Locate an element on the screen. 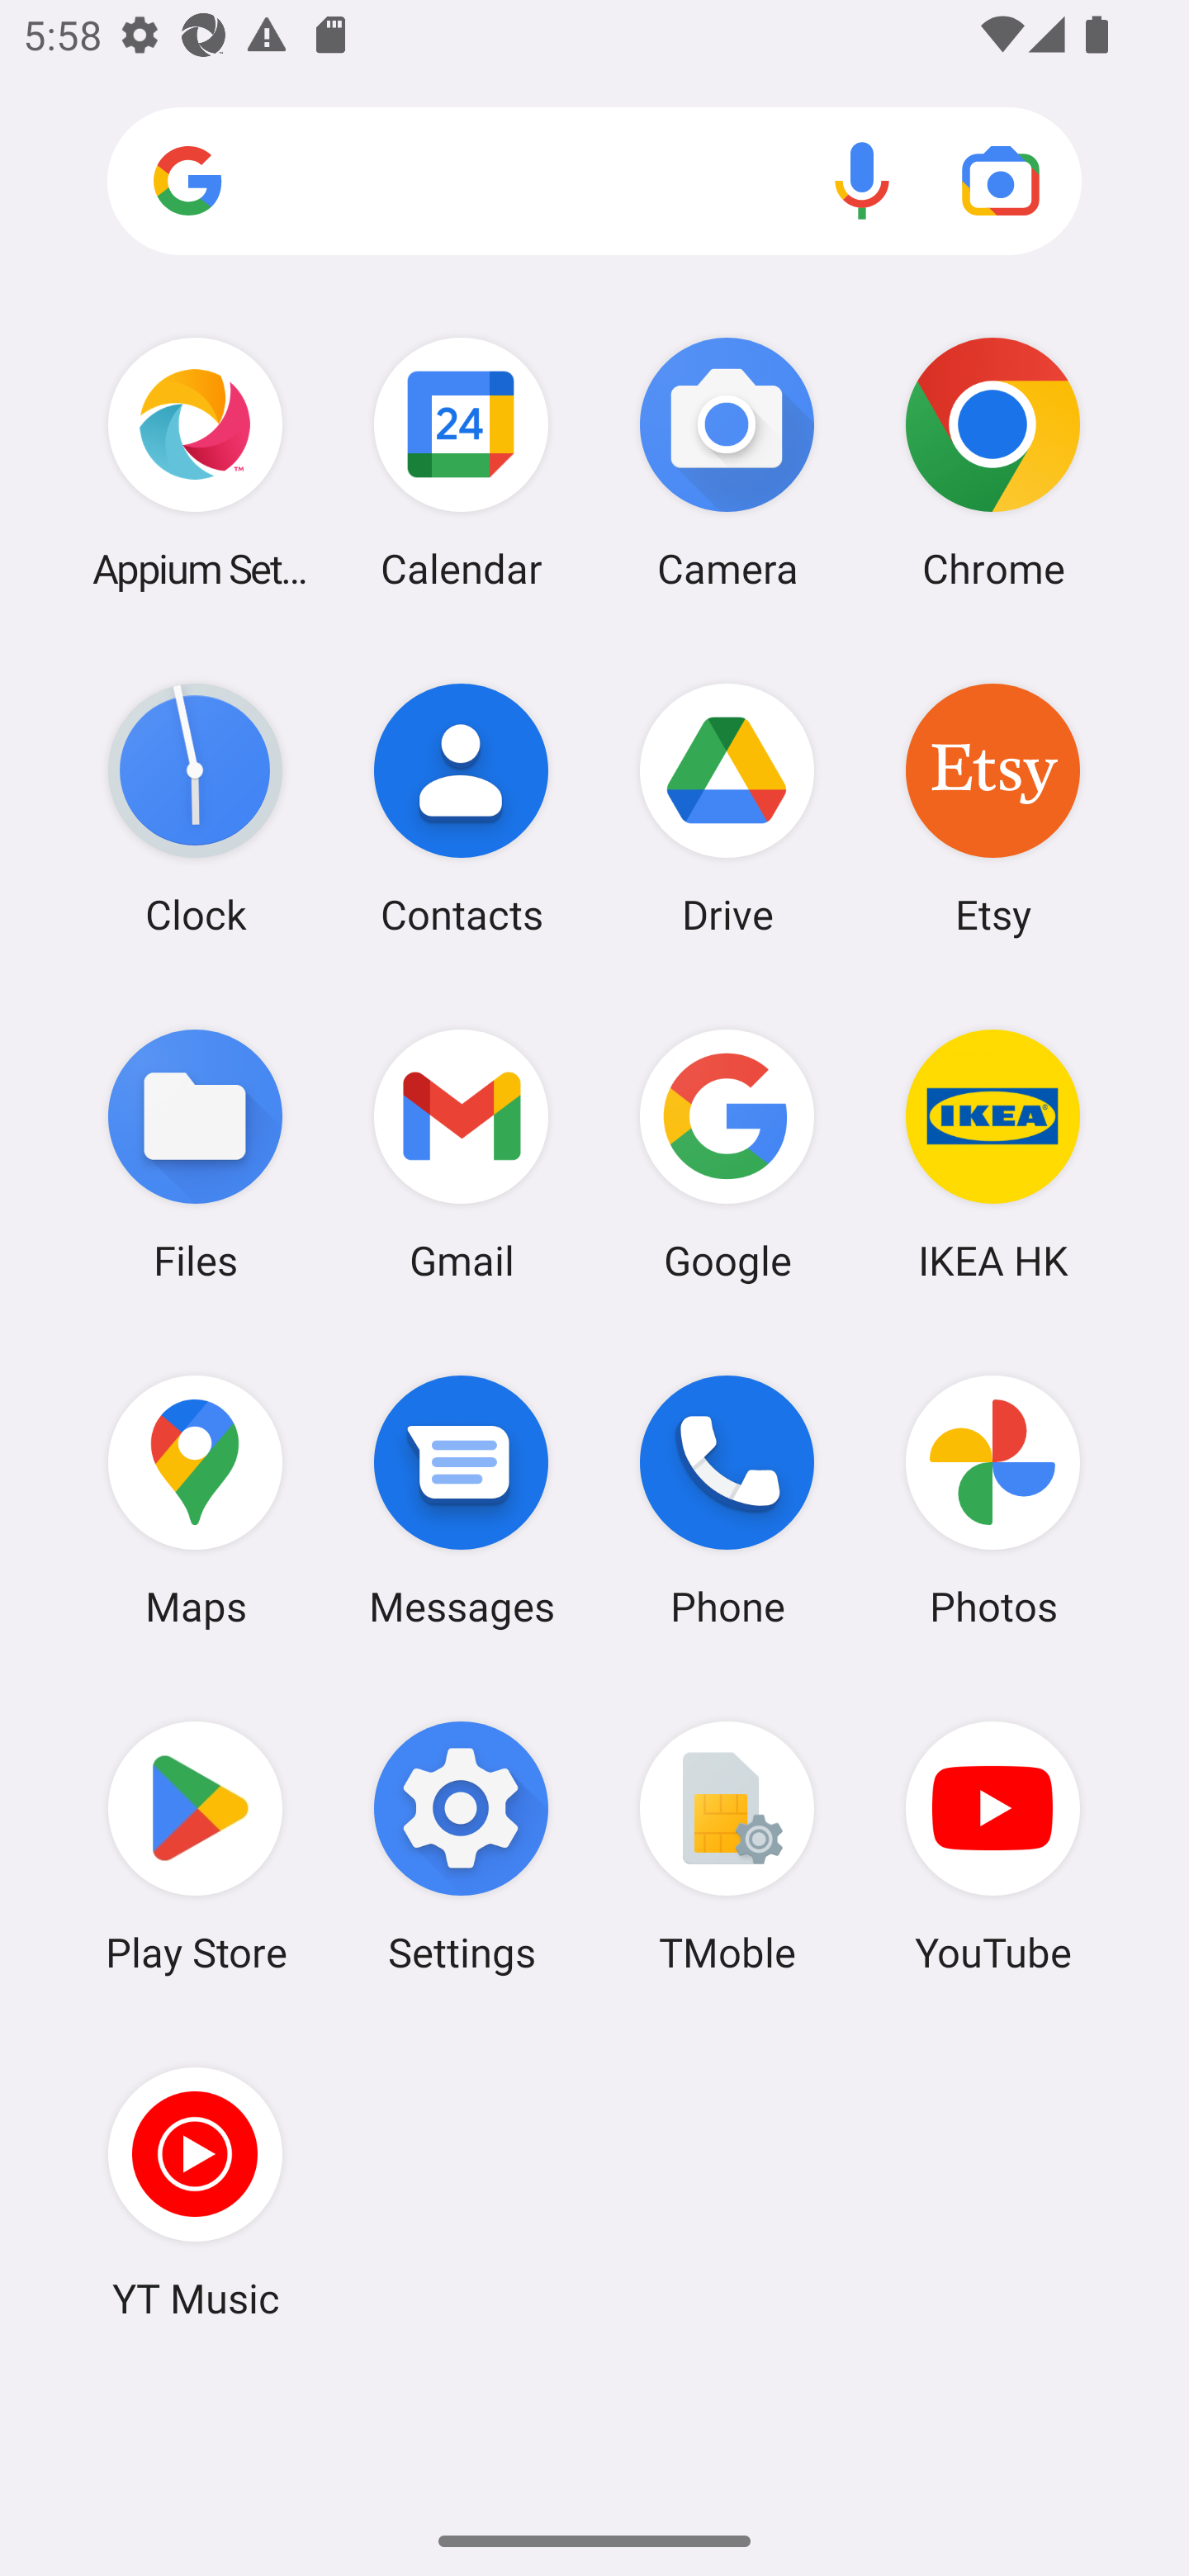  YouTube is located at coordinates (992, 1847).